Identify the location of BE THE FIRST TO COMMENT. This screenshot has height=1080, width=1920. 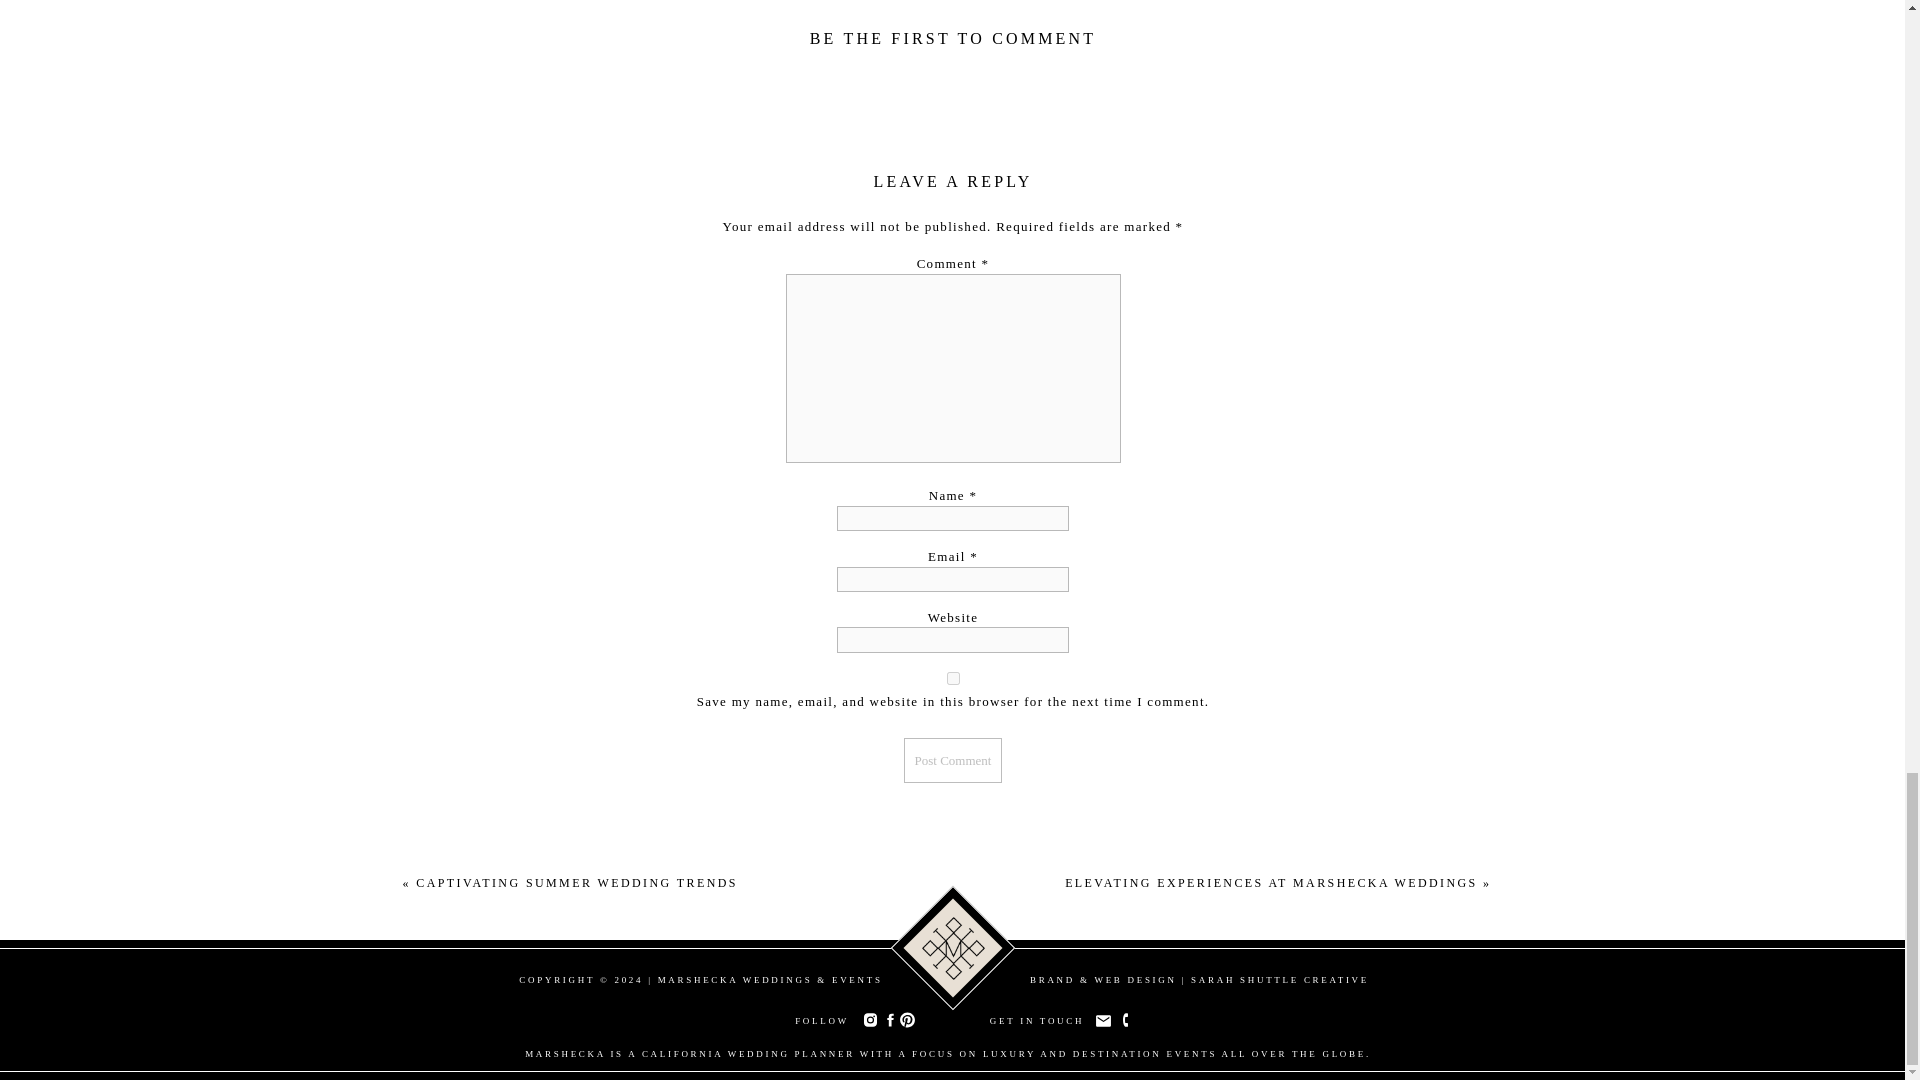
(953, 38).